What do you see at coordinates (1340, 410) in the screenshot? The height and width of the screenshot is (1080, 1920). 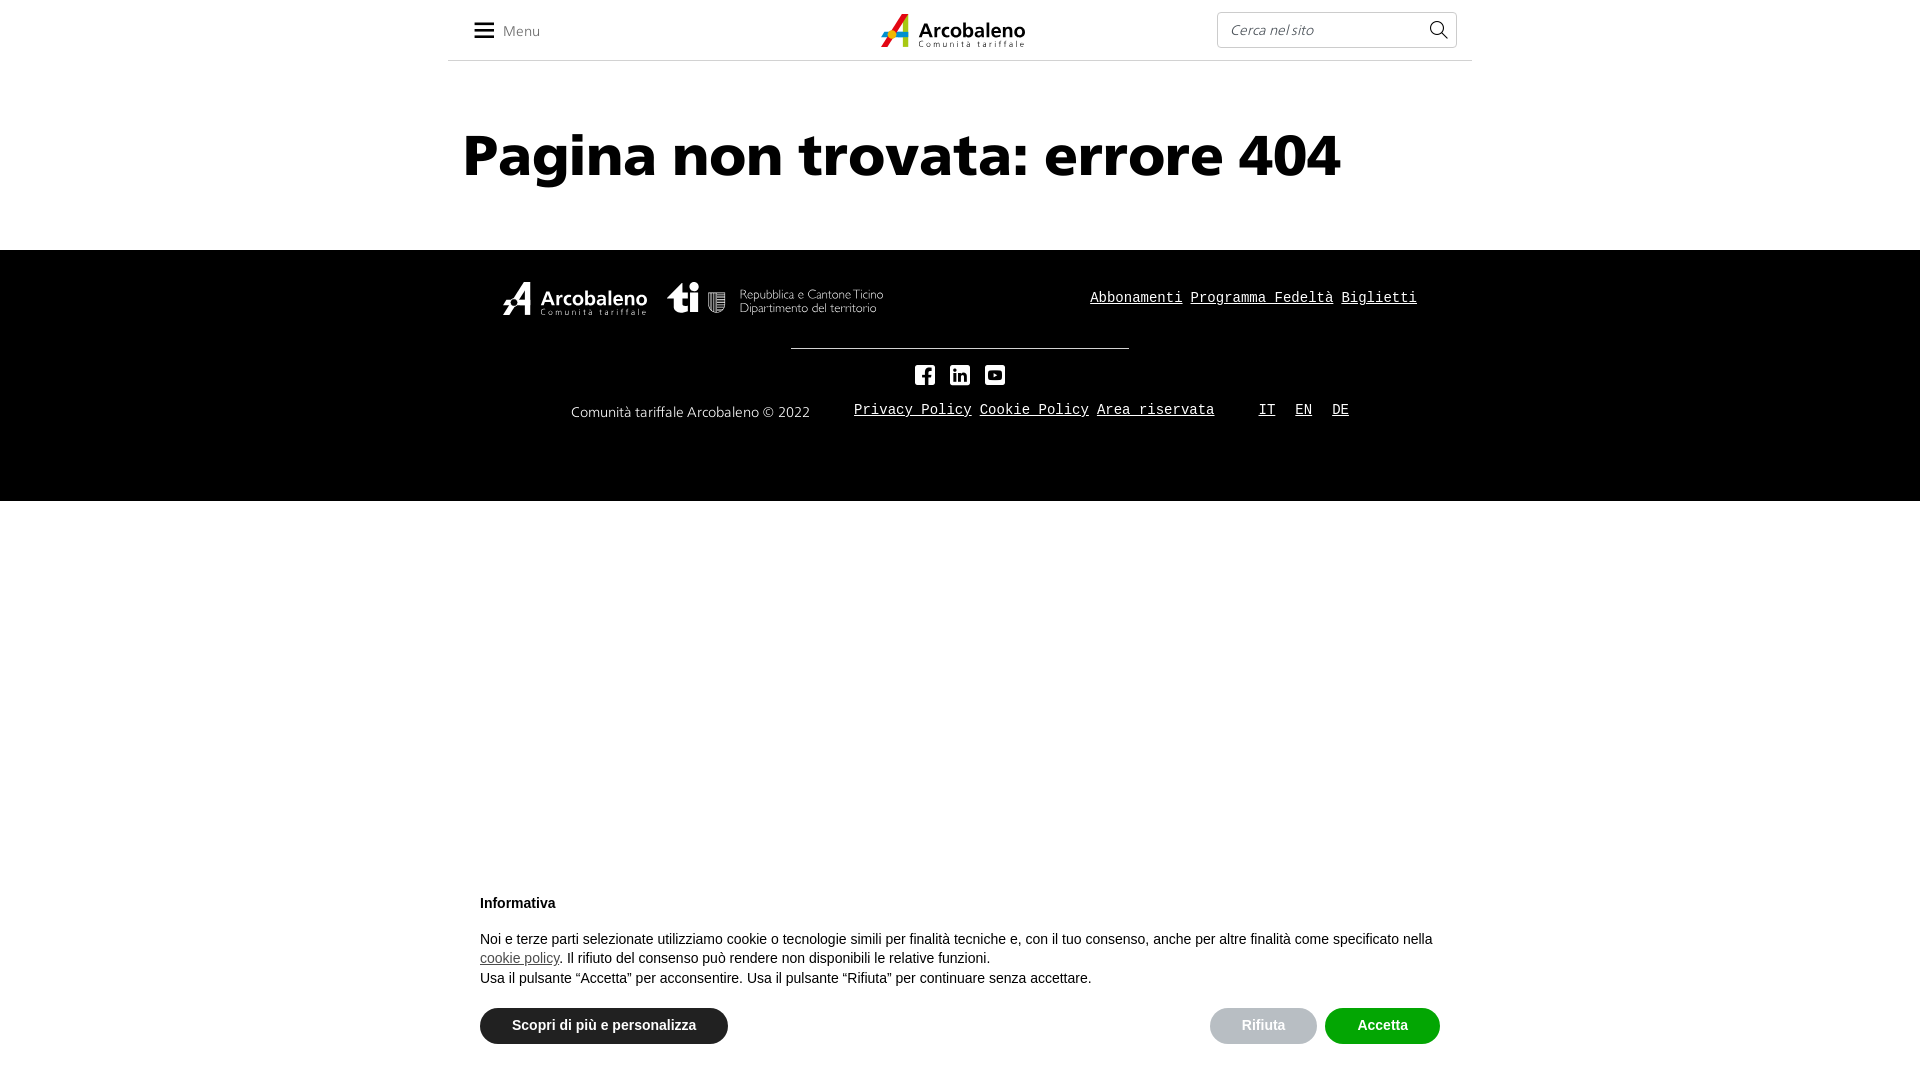 I see `DE` at bounding box center [1340, 410].